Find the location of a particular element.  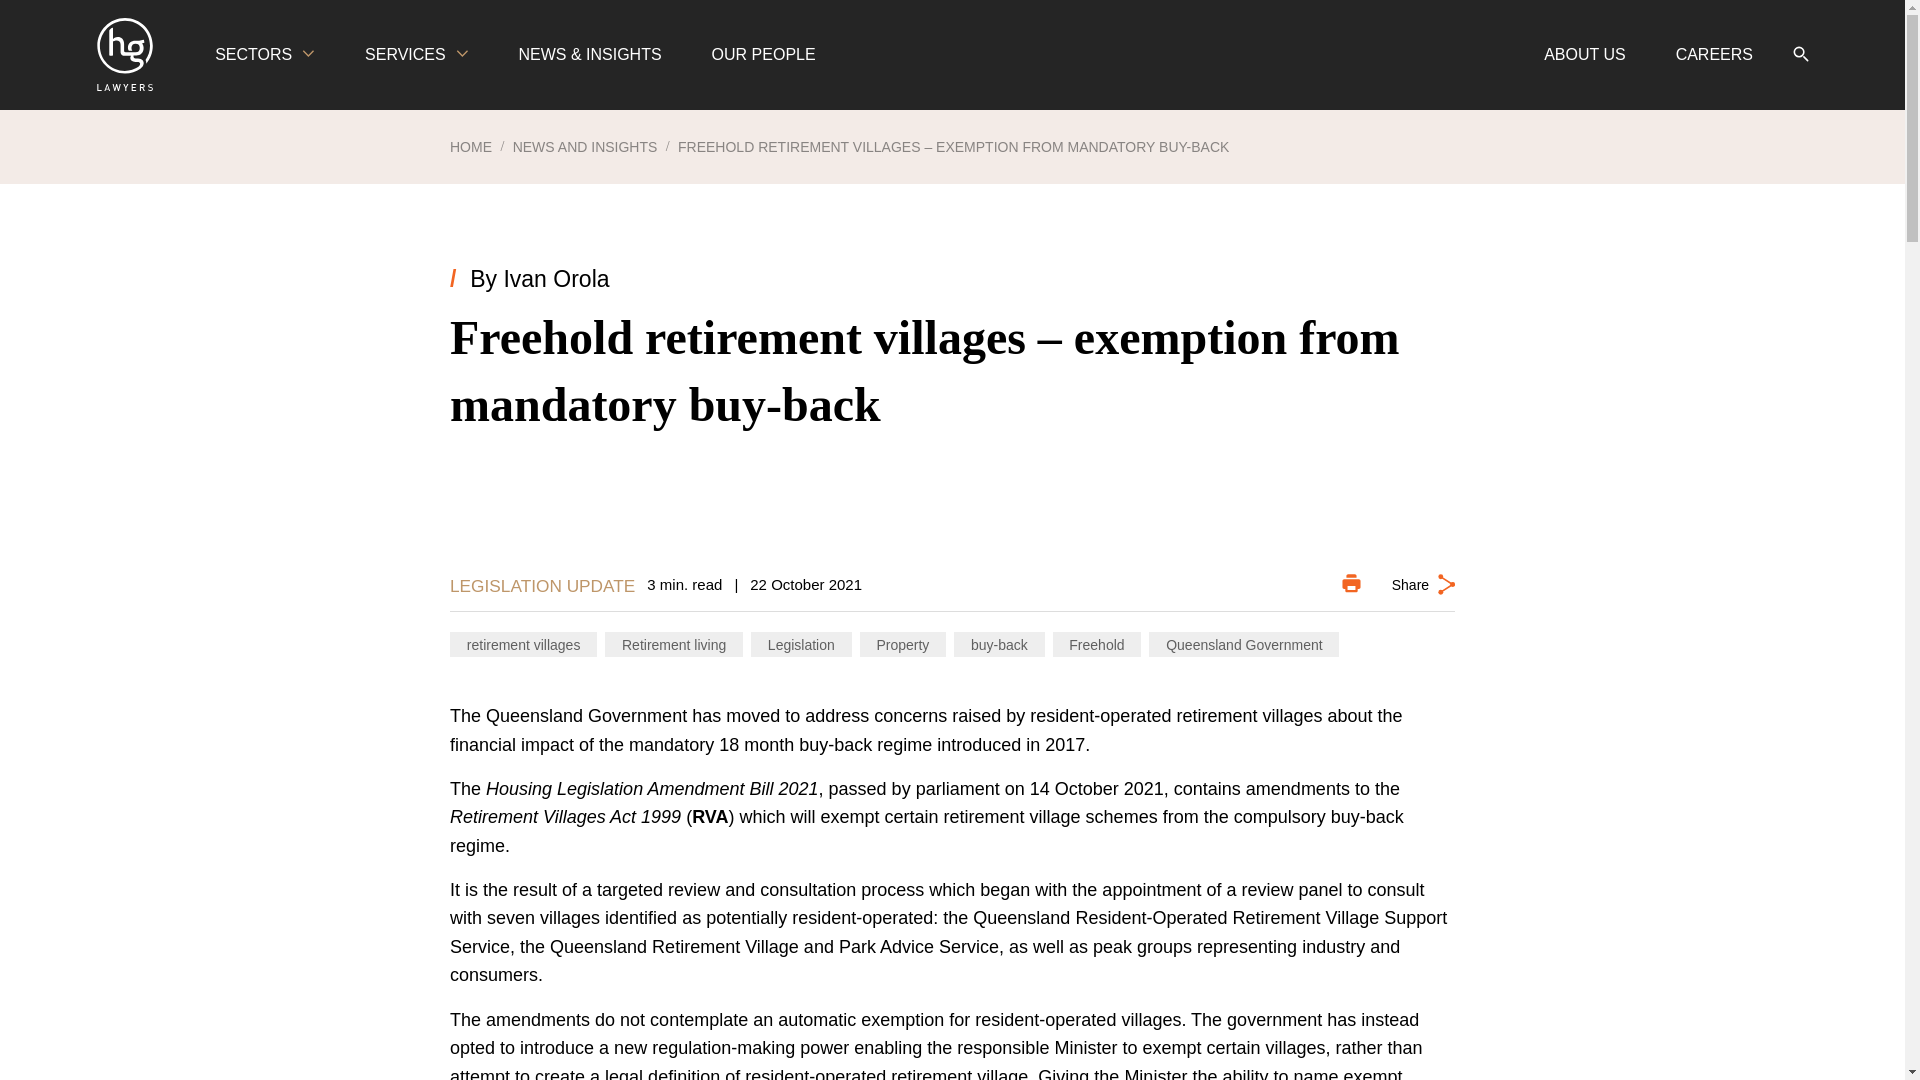

SECTORS is located at coordinates (264, 55).